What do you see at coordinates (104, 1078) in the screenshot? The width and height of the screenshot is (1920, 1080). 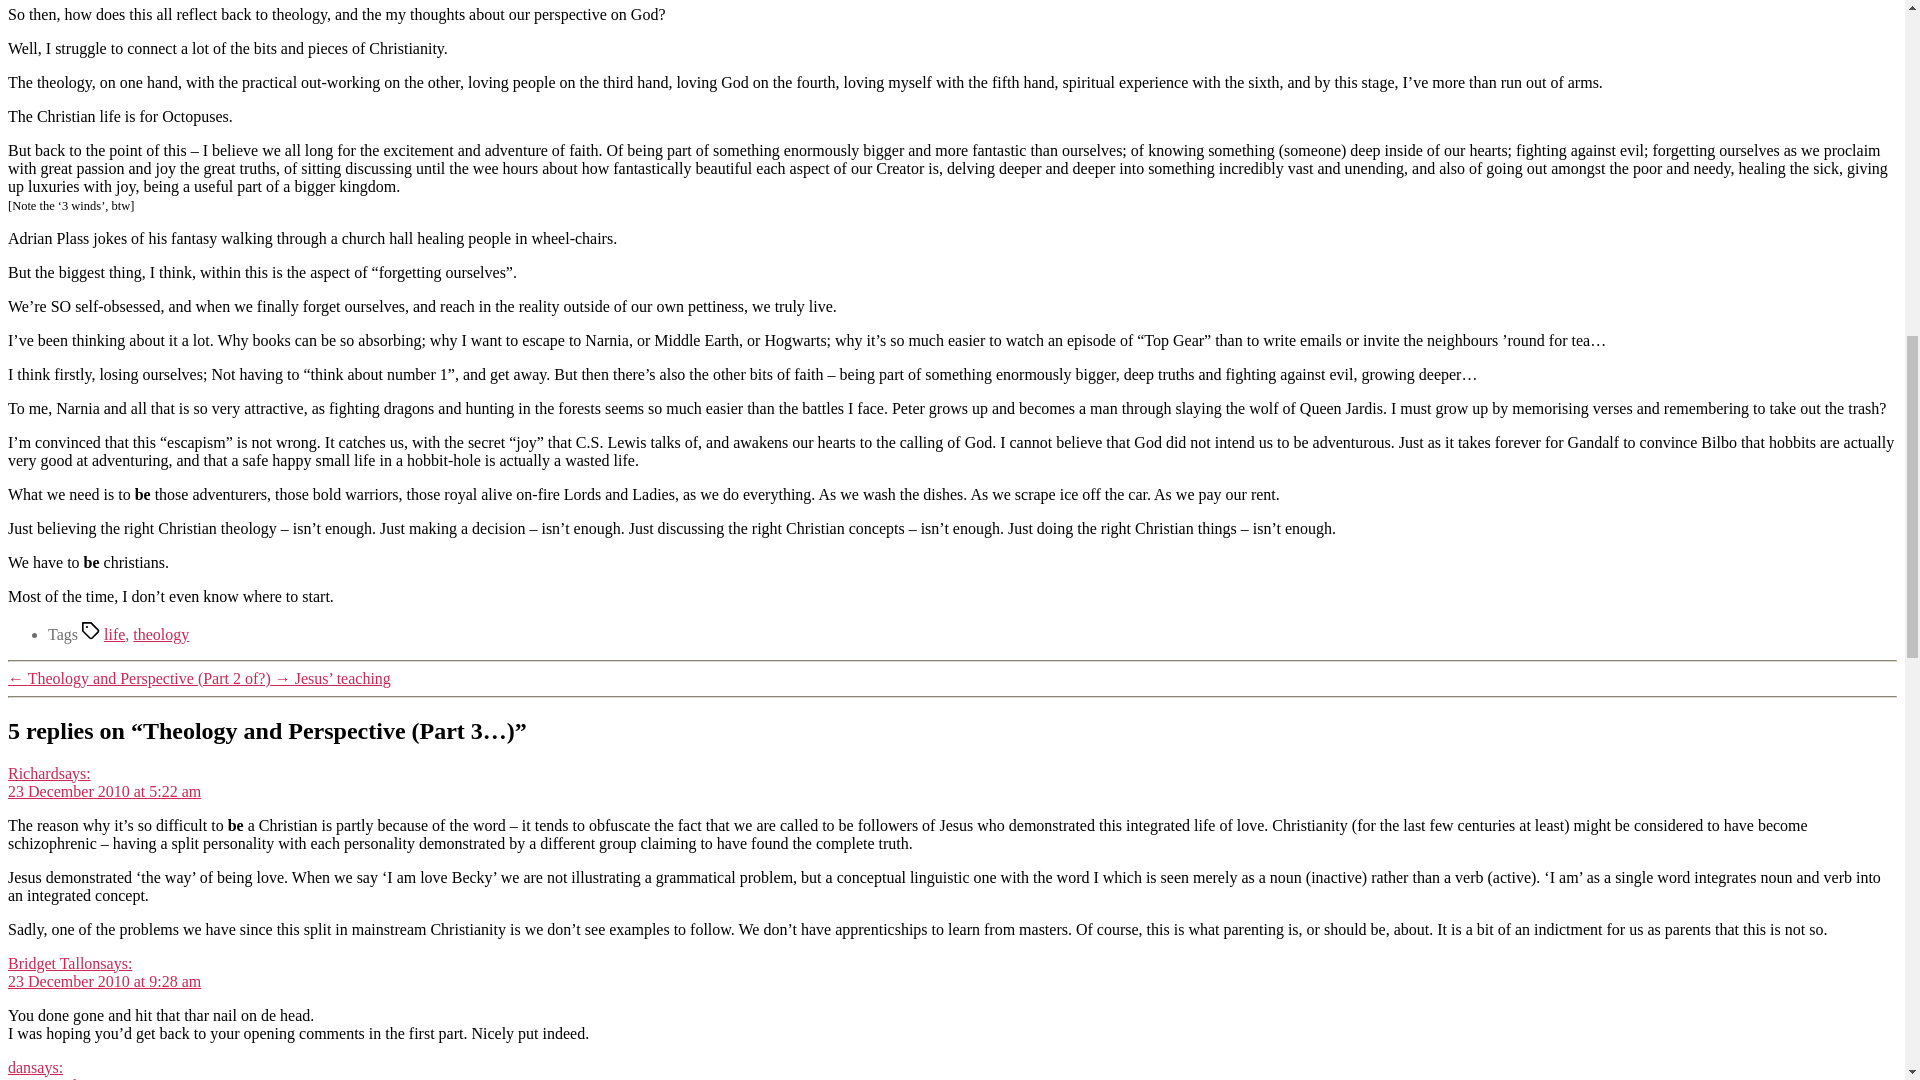 I see `23 December 2010 at 9:46 am` at bounding box center [104, 1078].